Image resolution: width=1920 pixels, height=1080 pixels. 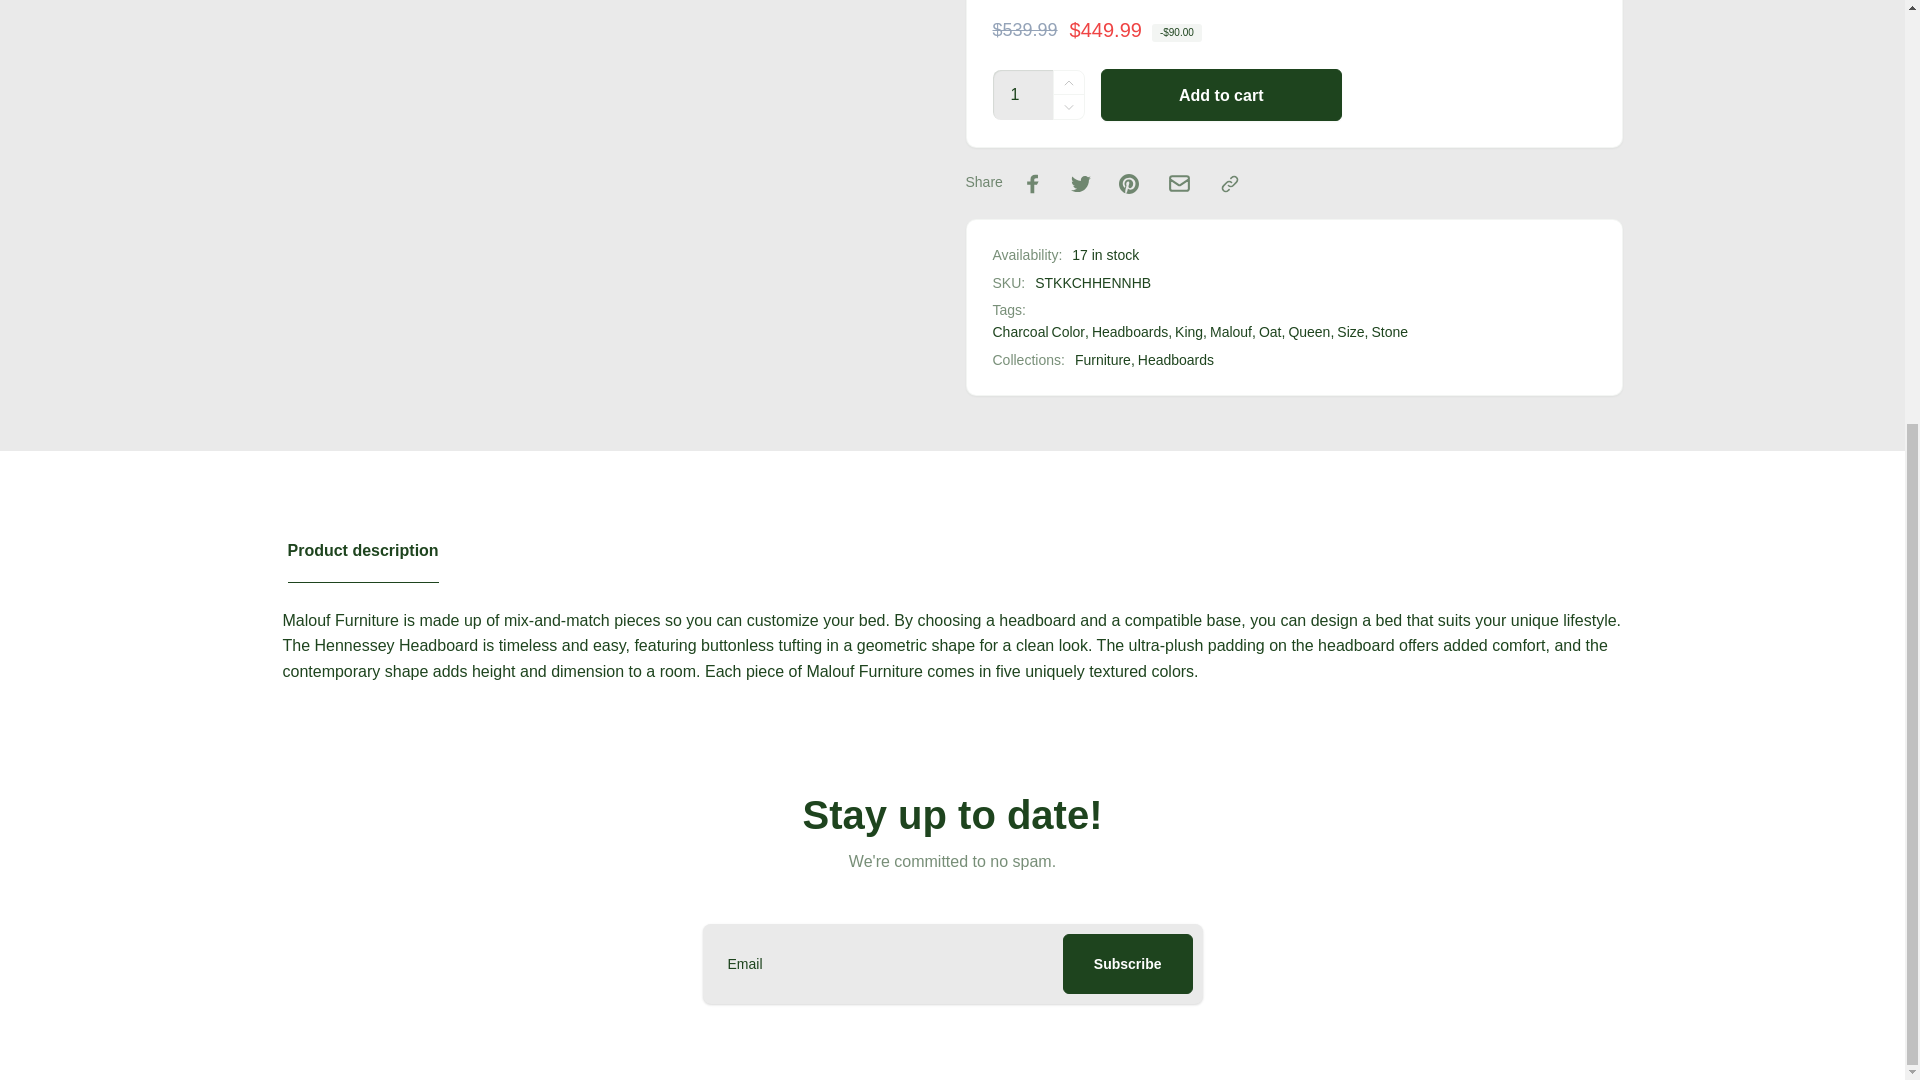 I want to click on Show products matching tag Headboards, so click(x=1130, y=332).